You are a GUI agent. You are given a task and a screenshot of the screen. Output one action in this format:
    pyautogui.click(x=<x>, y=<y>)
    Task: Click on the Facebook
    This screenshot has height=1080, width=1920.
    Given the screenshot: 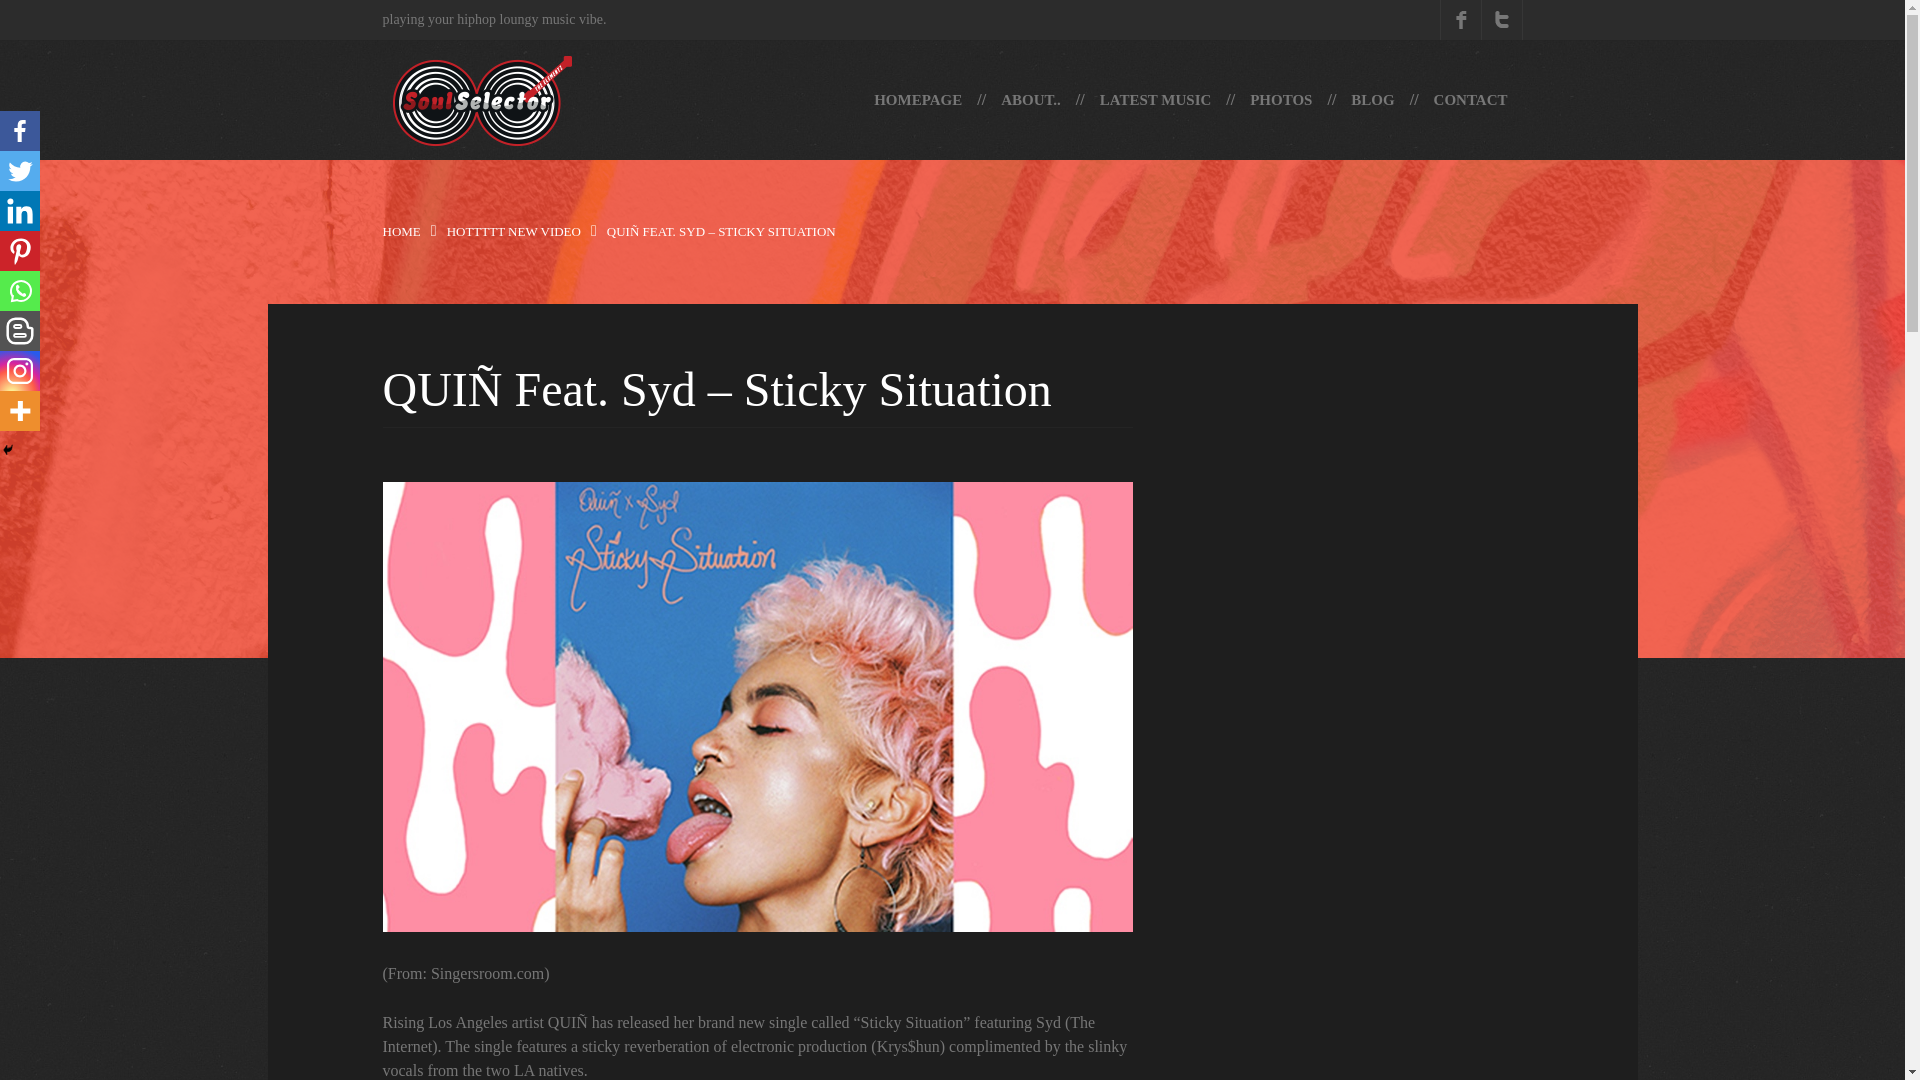 What is the action you would take?
    pyautogui.click(x=20, y=131)
    